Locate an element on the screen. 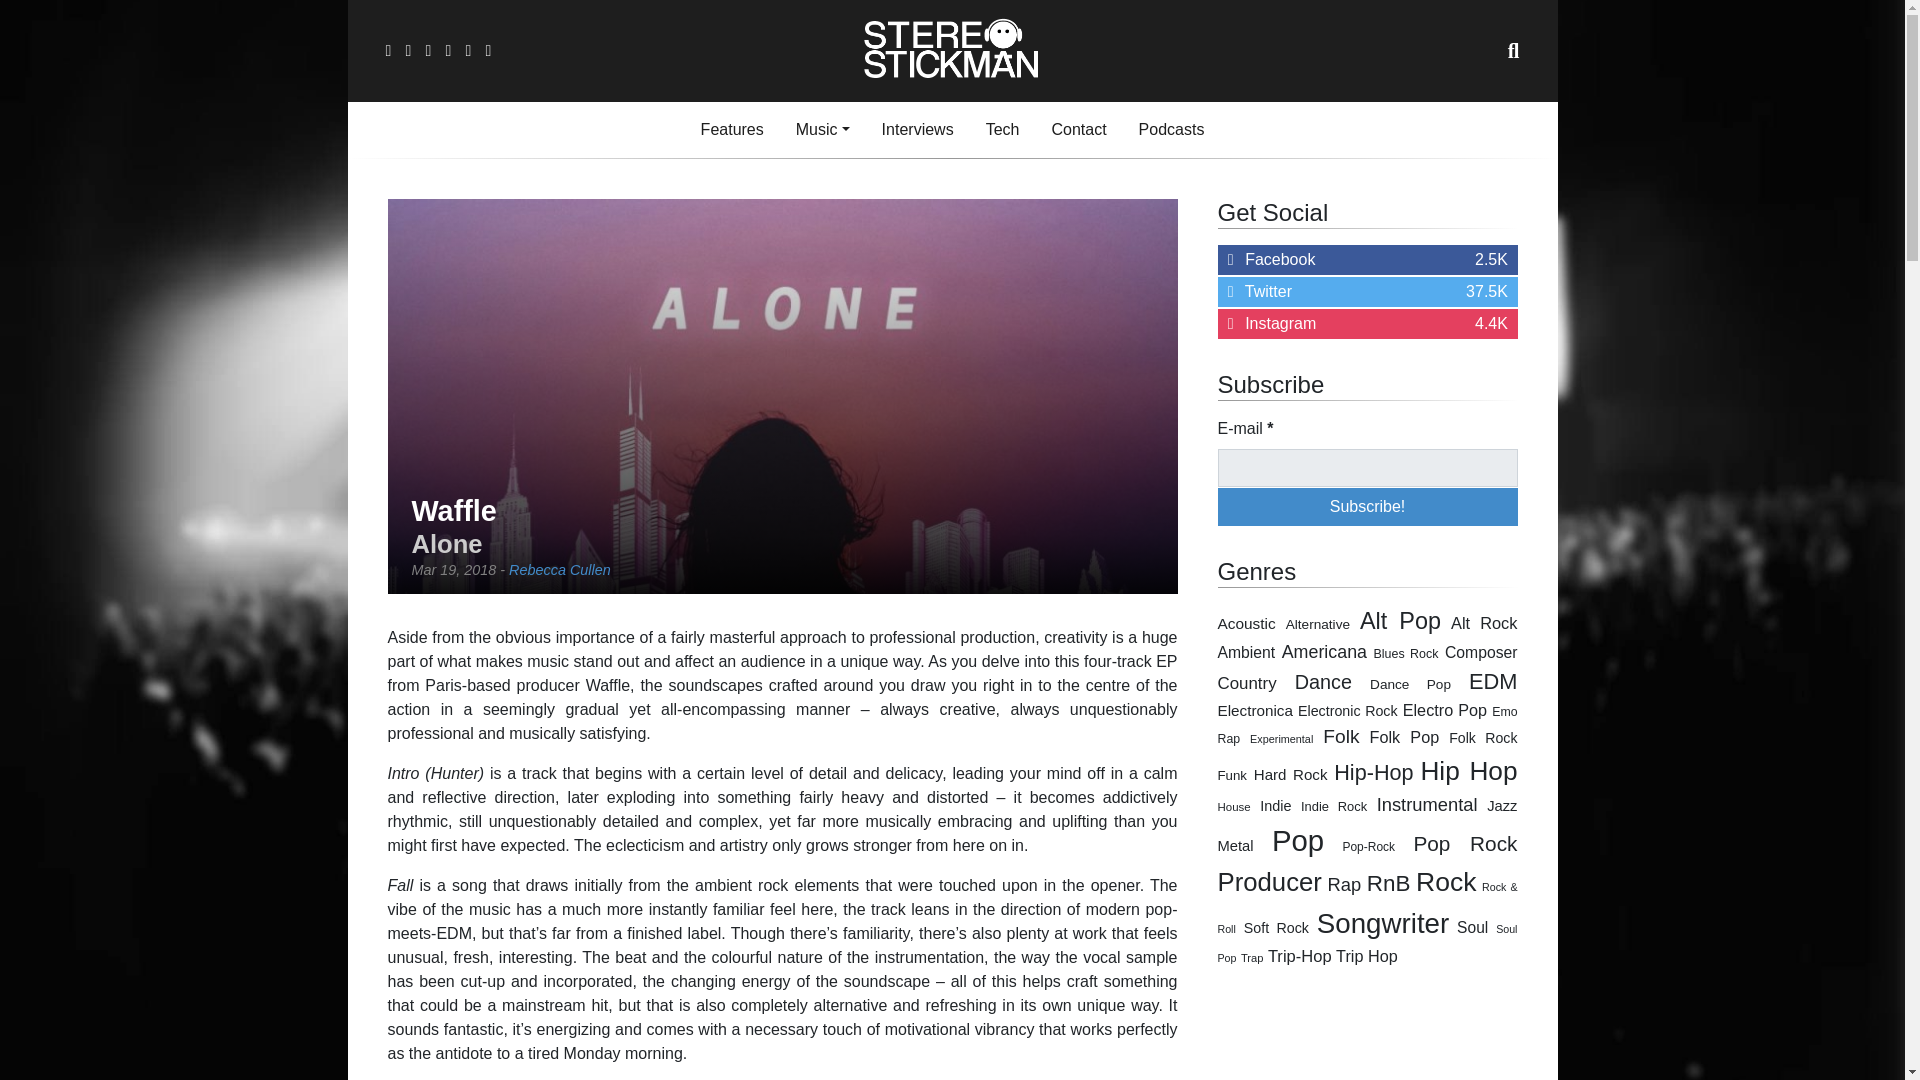  E-mail is located at coordinates (1172, 130).